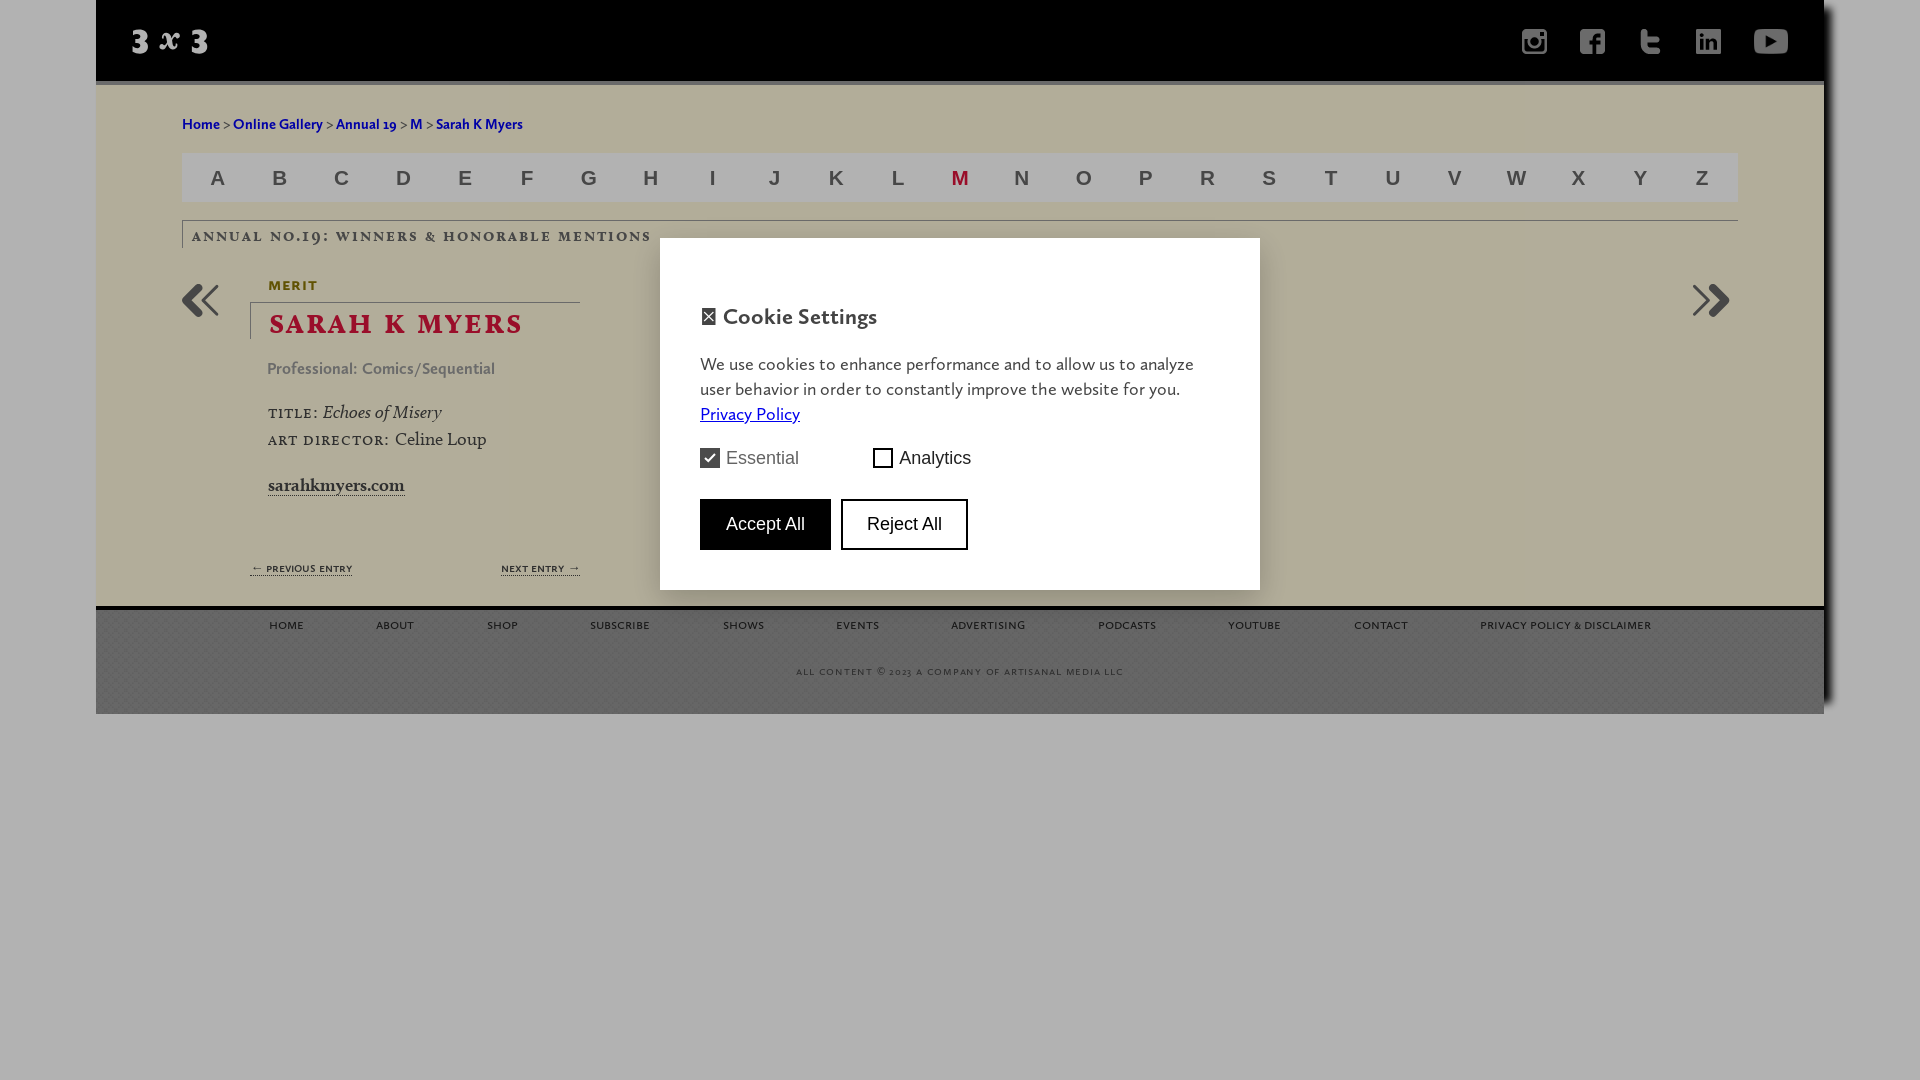 The image size is (1920, 1080). Describe the element at coordinates (1084, 178) in the screenshot. I see `O` at that location.